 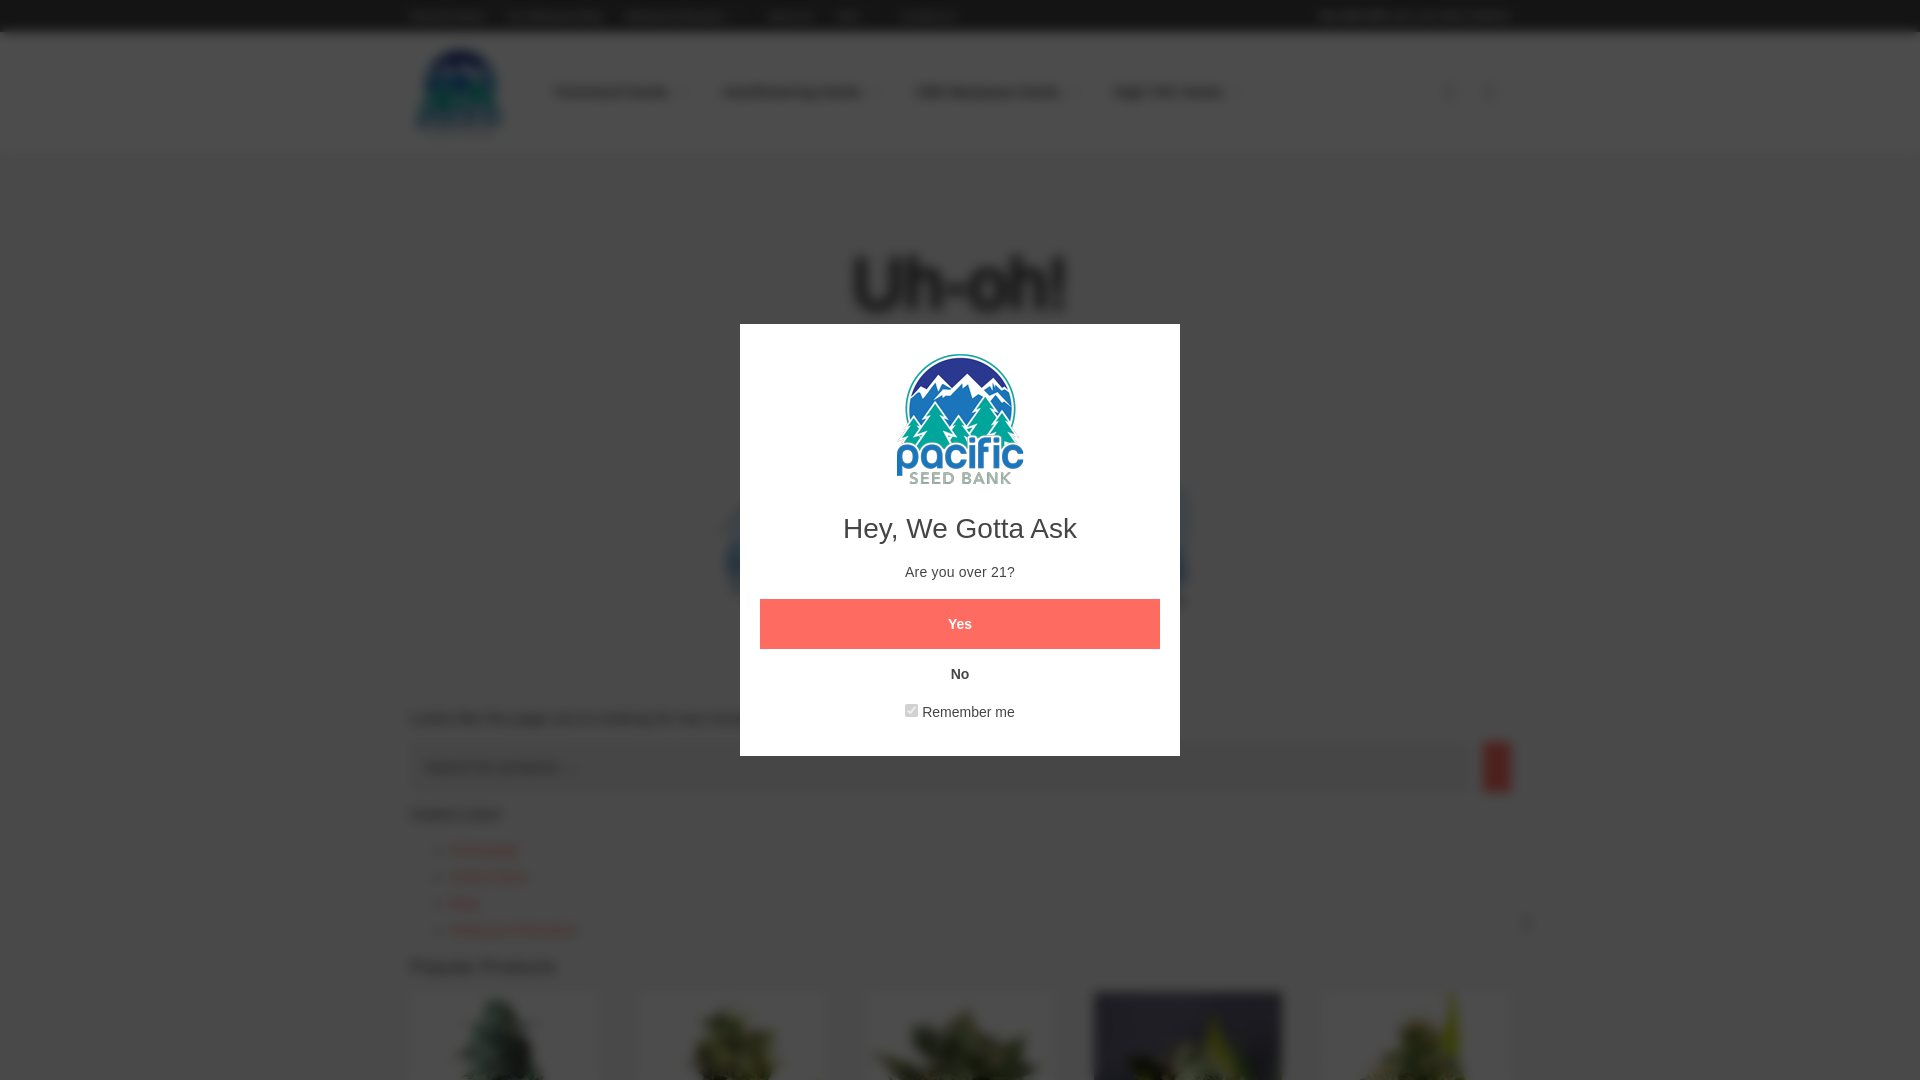 I want to click on 1, so click(x=910, y=710).